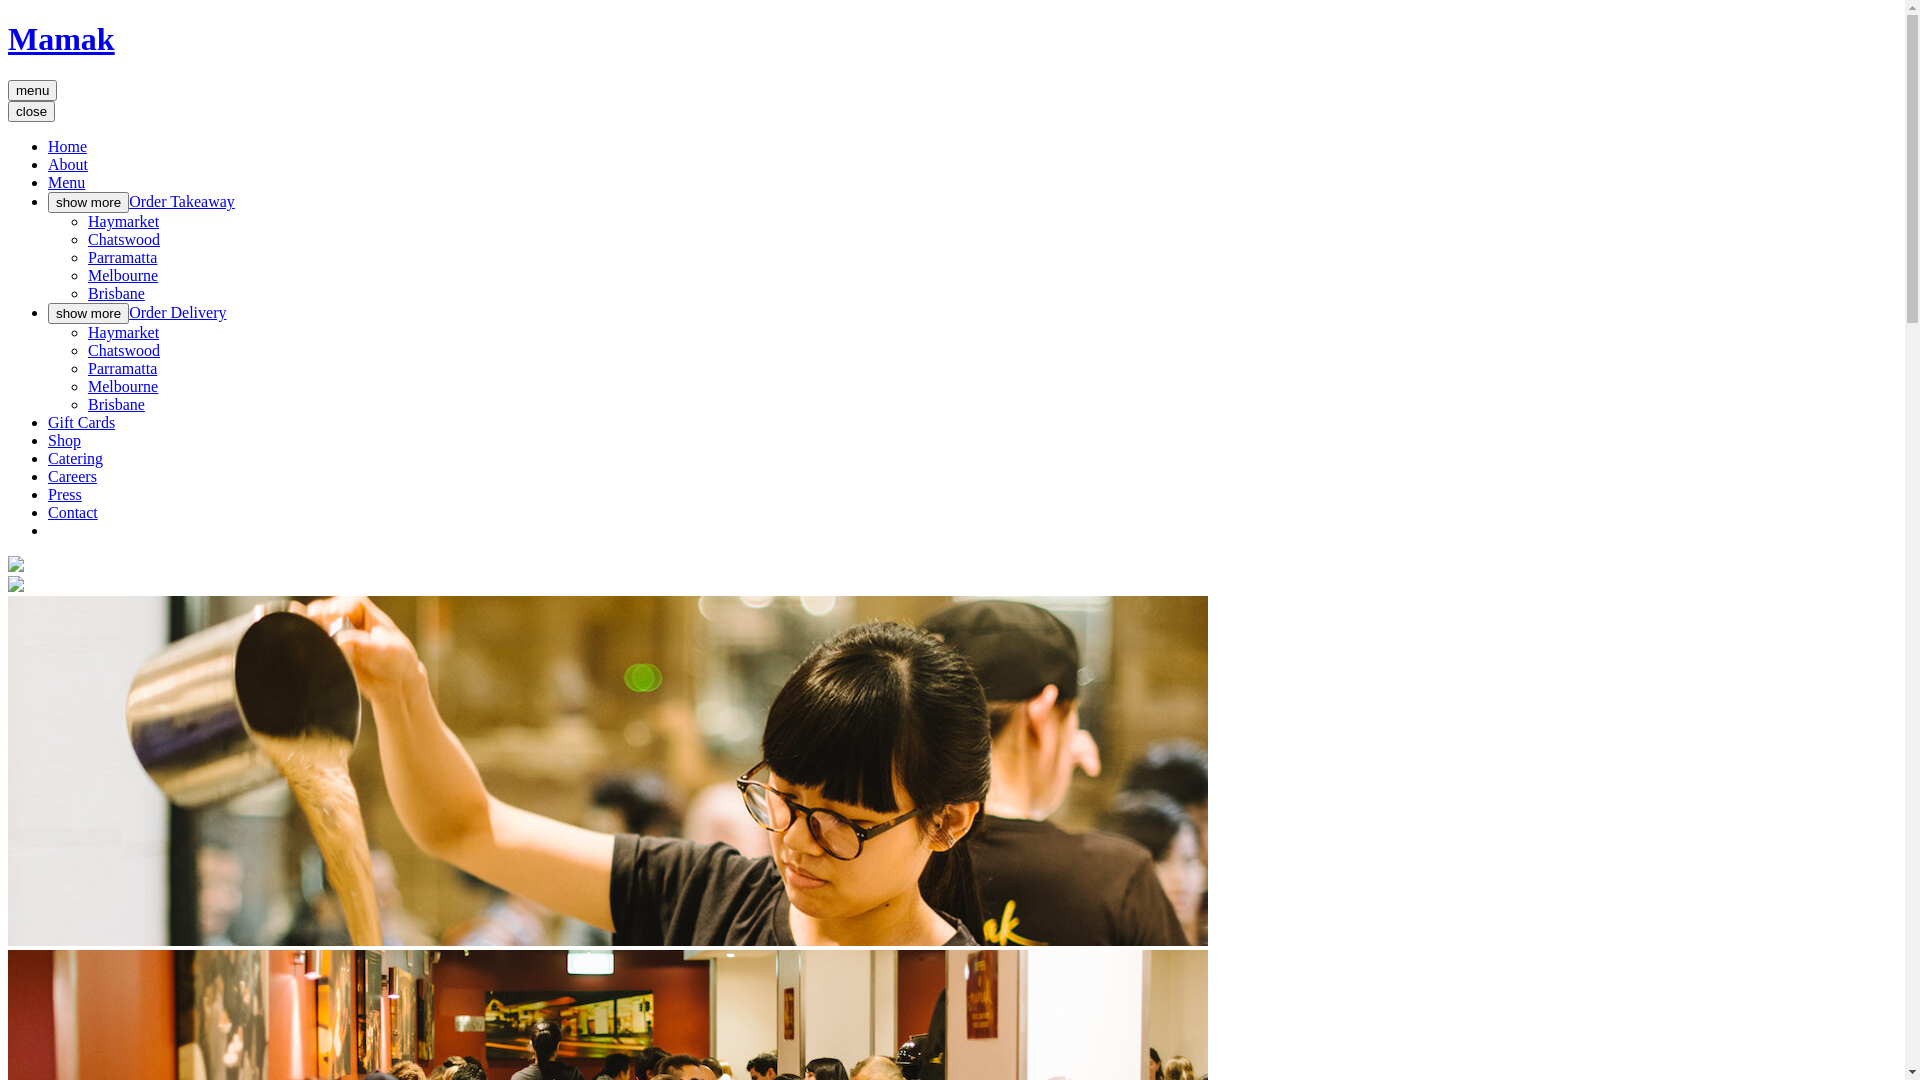 Image resolution: width=1920 pixels, height=1080 pixels. Describe the element at coordinates (116, 404) in the screenshot. I see `Brisbane` at that location.